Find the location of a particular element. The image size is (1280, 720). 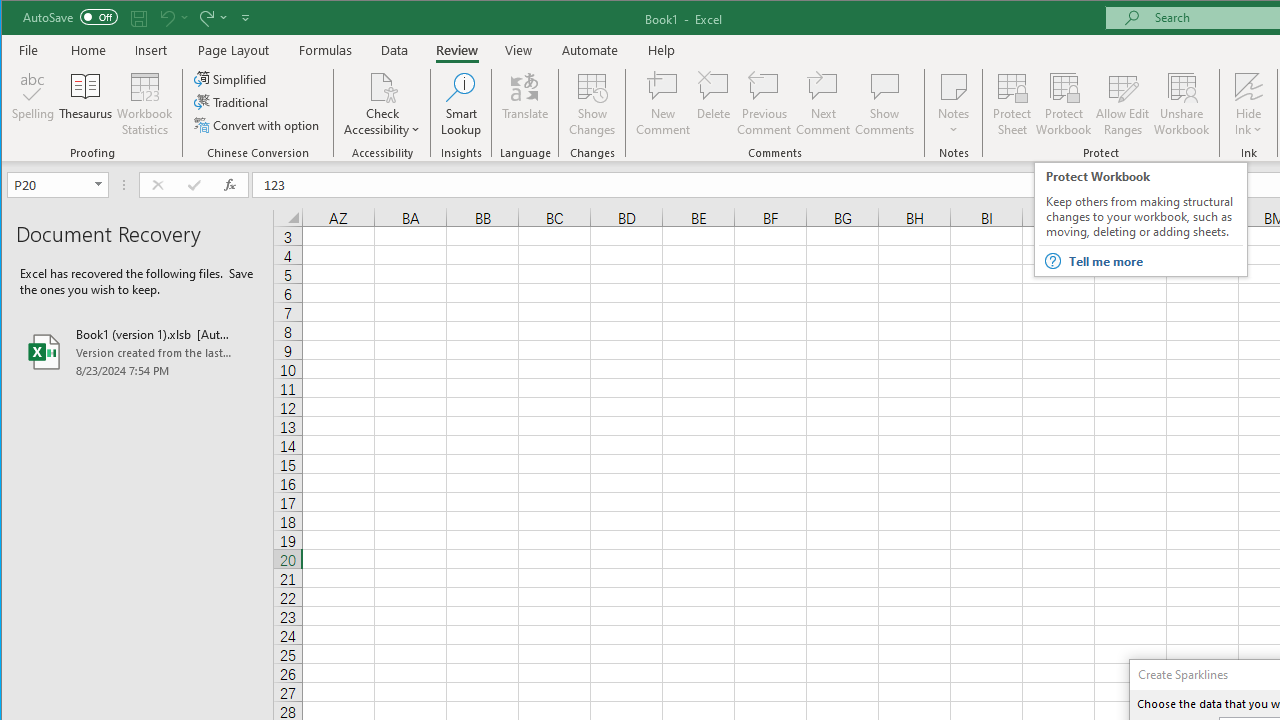

Check Accessibility is located at coordinates (382, 104).